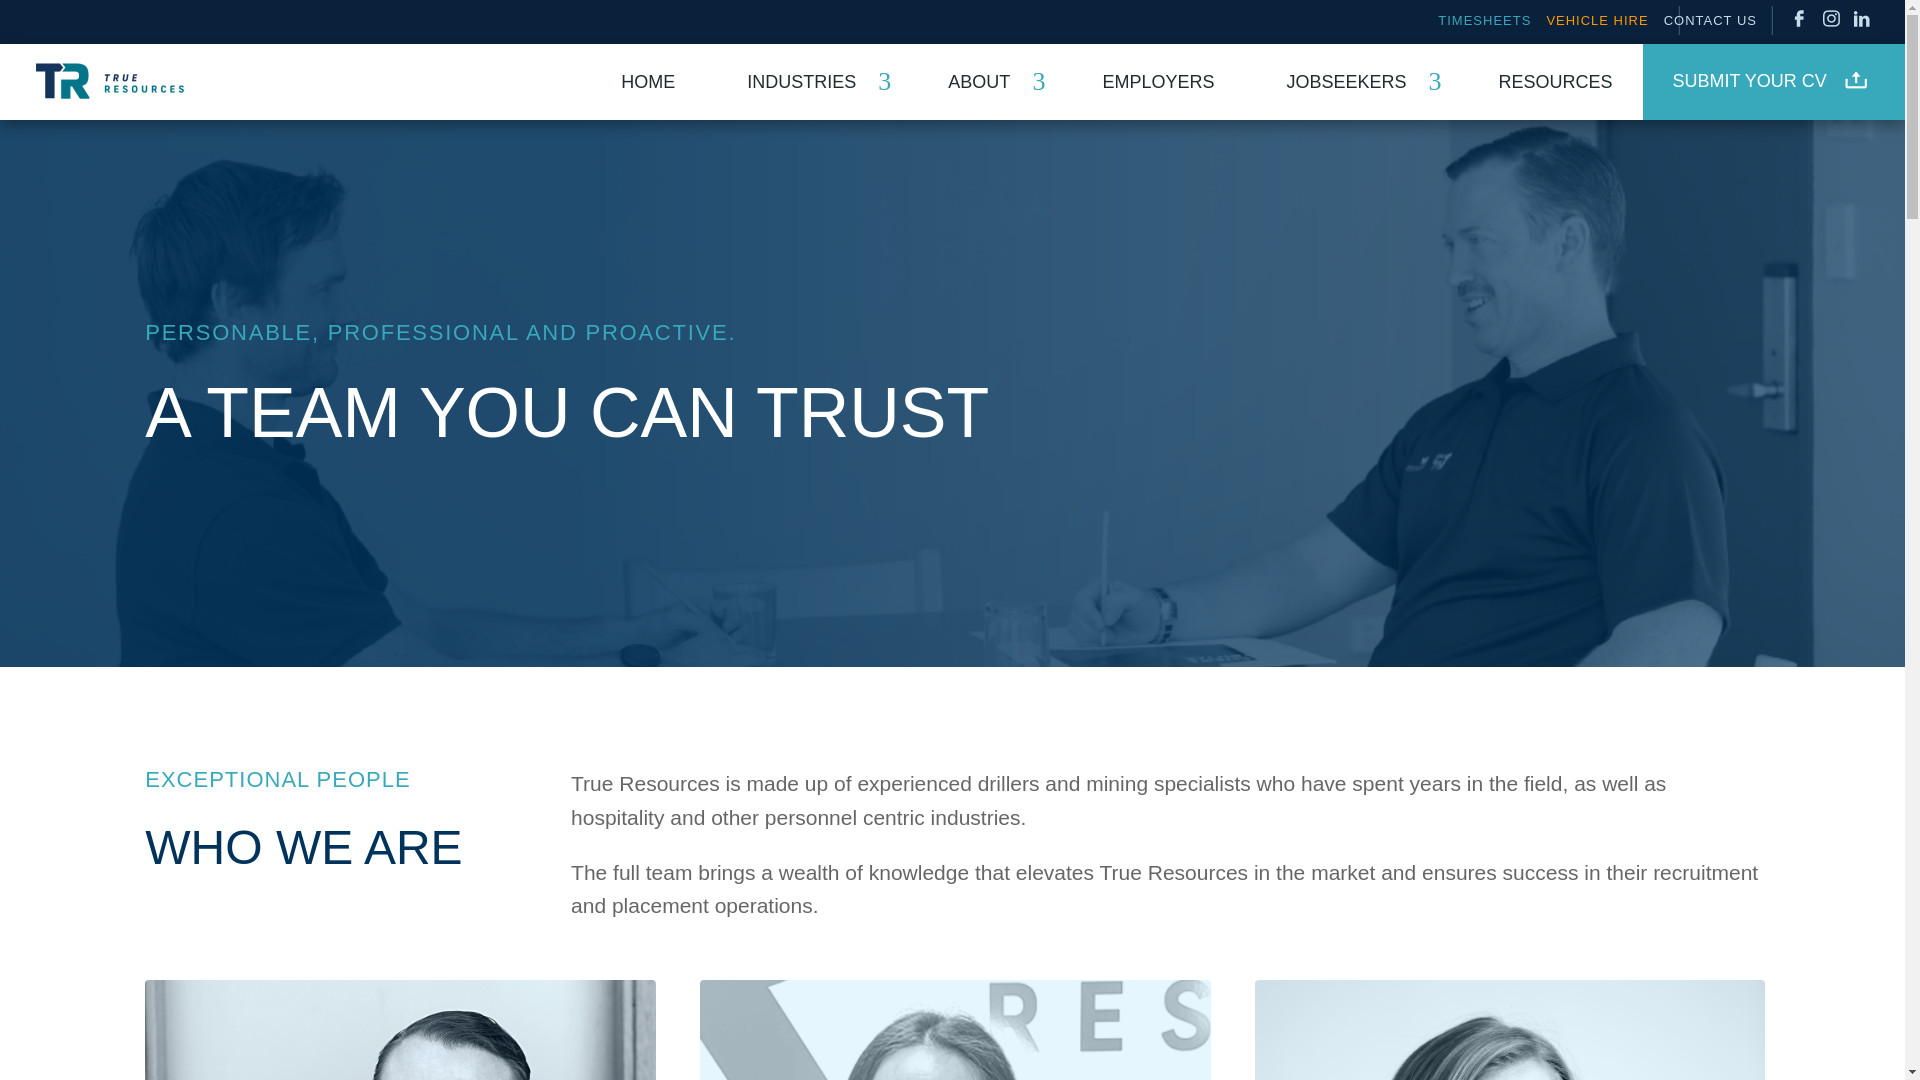 This screenshot has width=1920, height=1080. I want to click on INDUSTRIES, so click(786, 82).